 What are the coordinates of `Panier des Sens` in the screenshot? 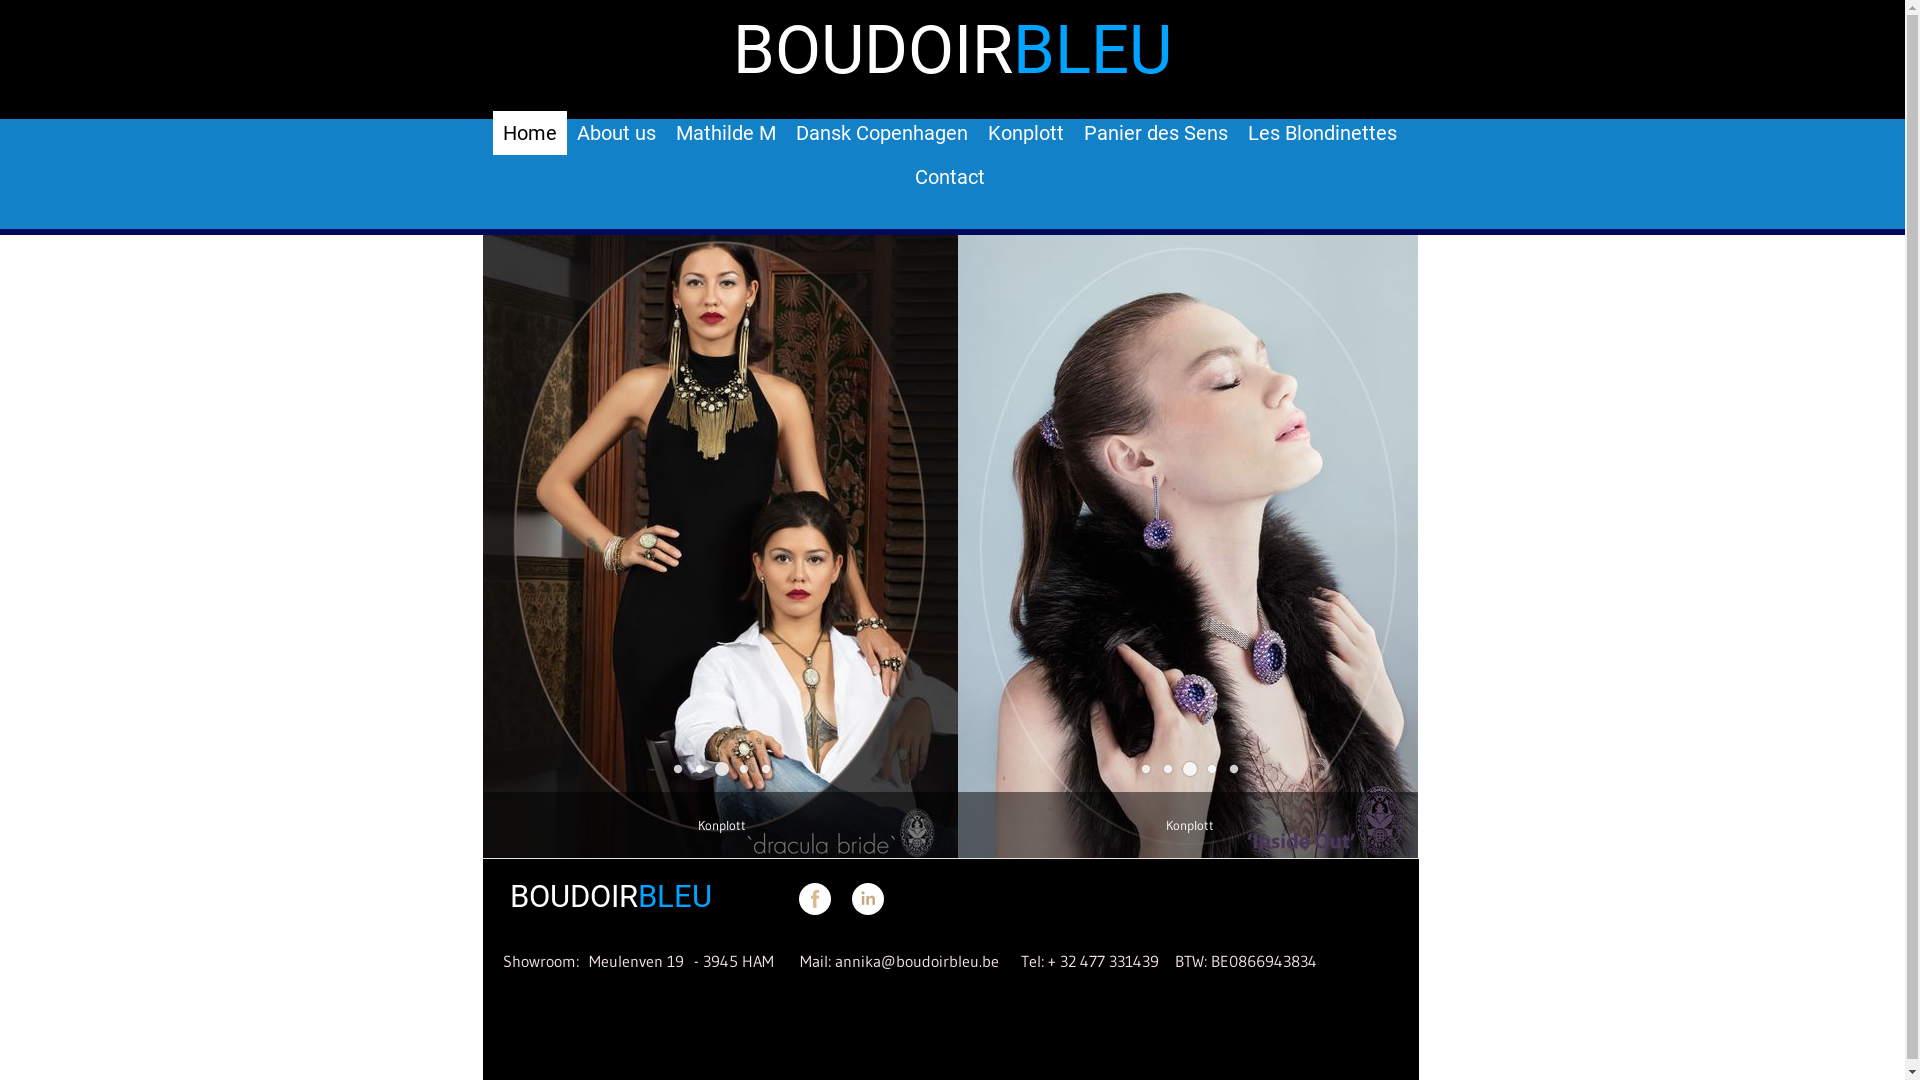 It's located at (1156, 133).